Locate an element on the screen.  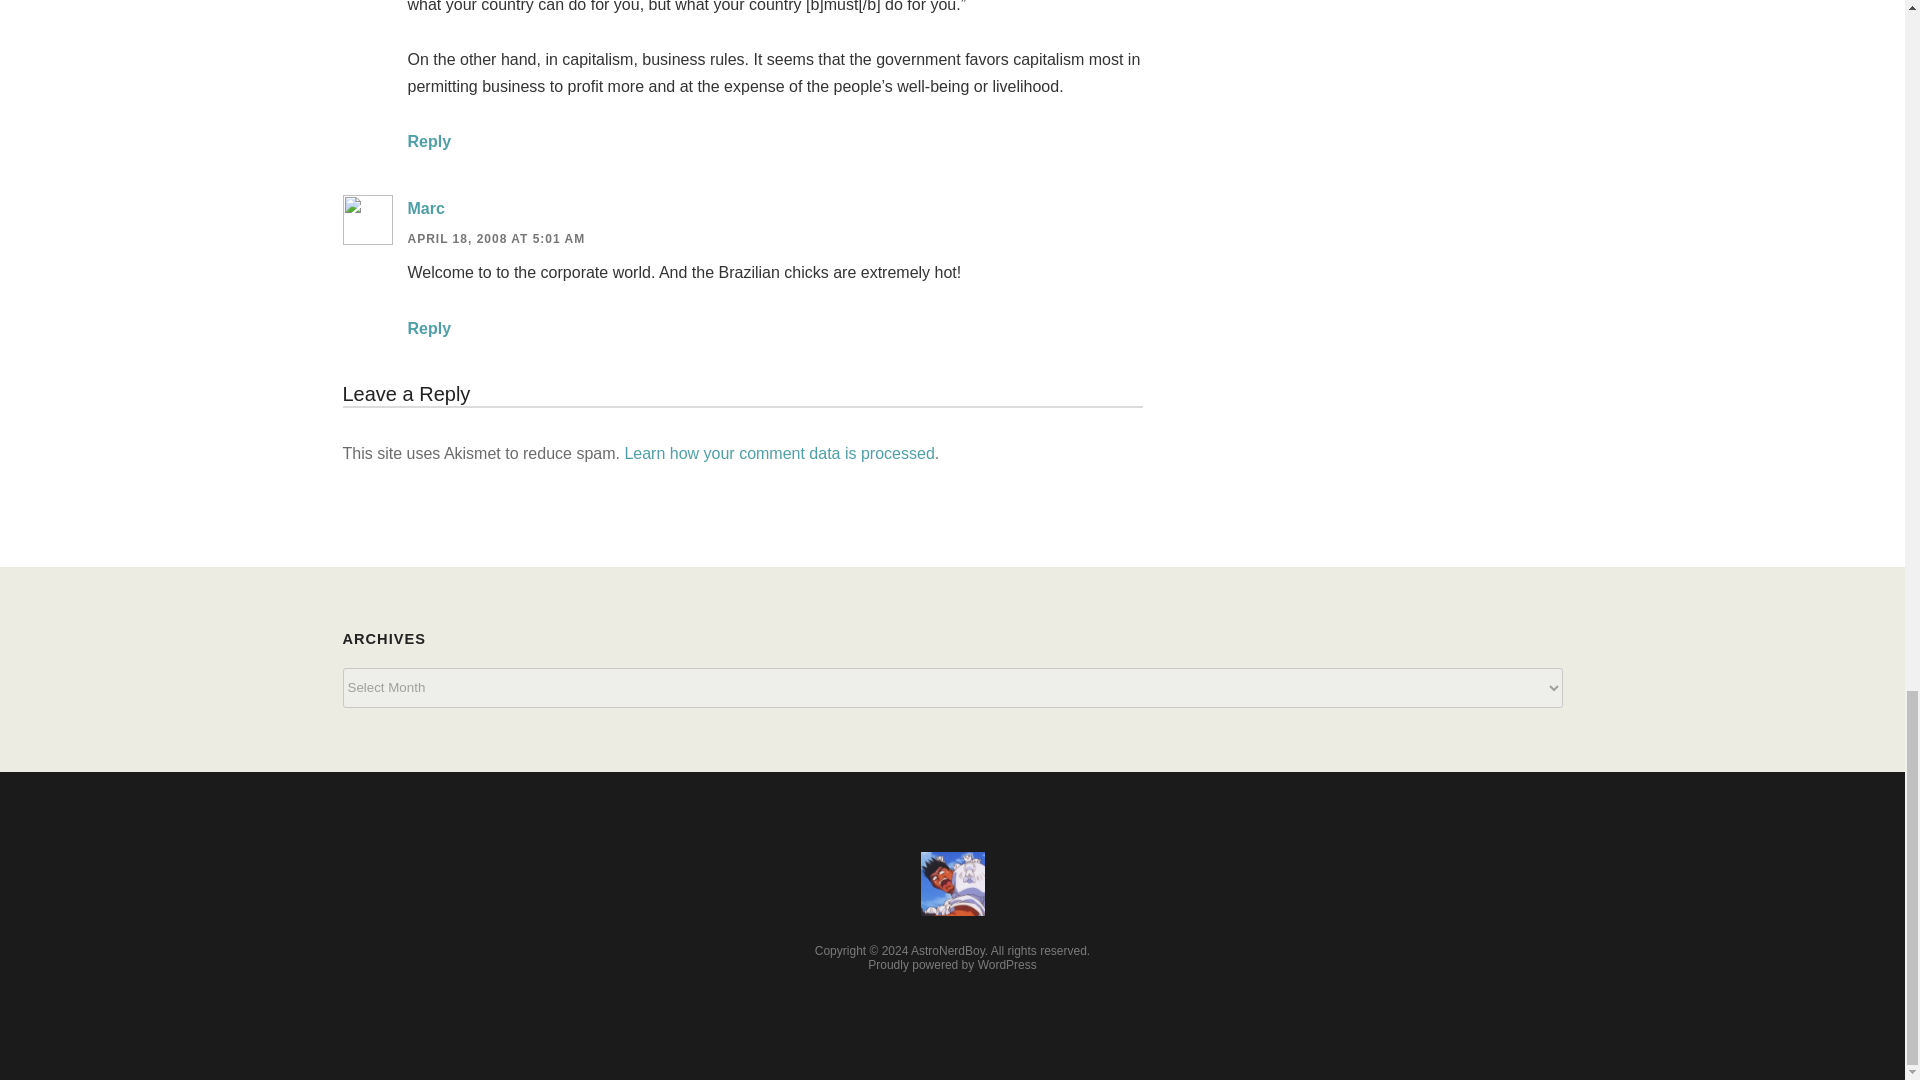
APRIL 18, 2008 AT 5:01 AM is located at coordinates (496, 239).